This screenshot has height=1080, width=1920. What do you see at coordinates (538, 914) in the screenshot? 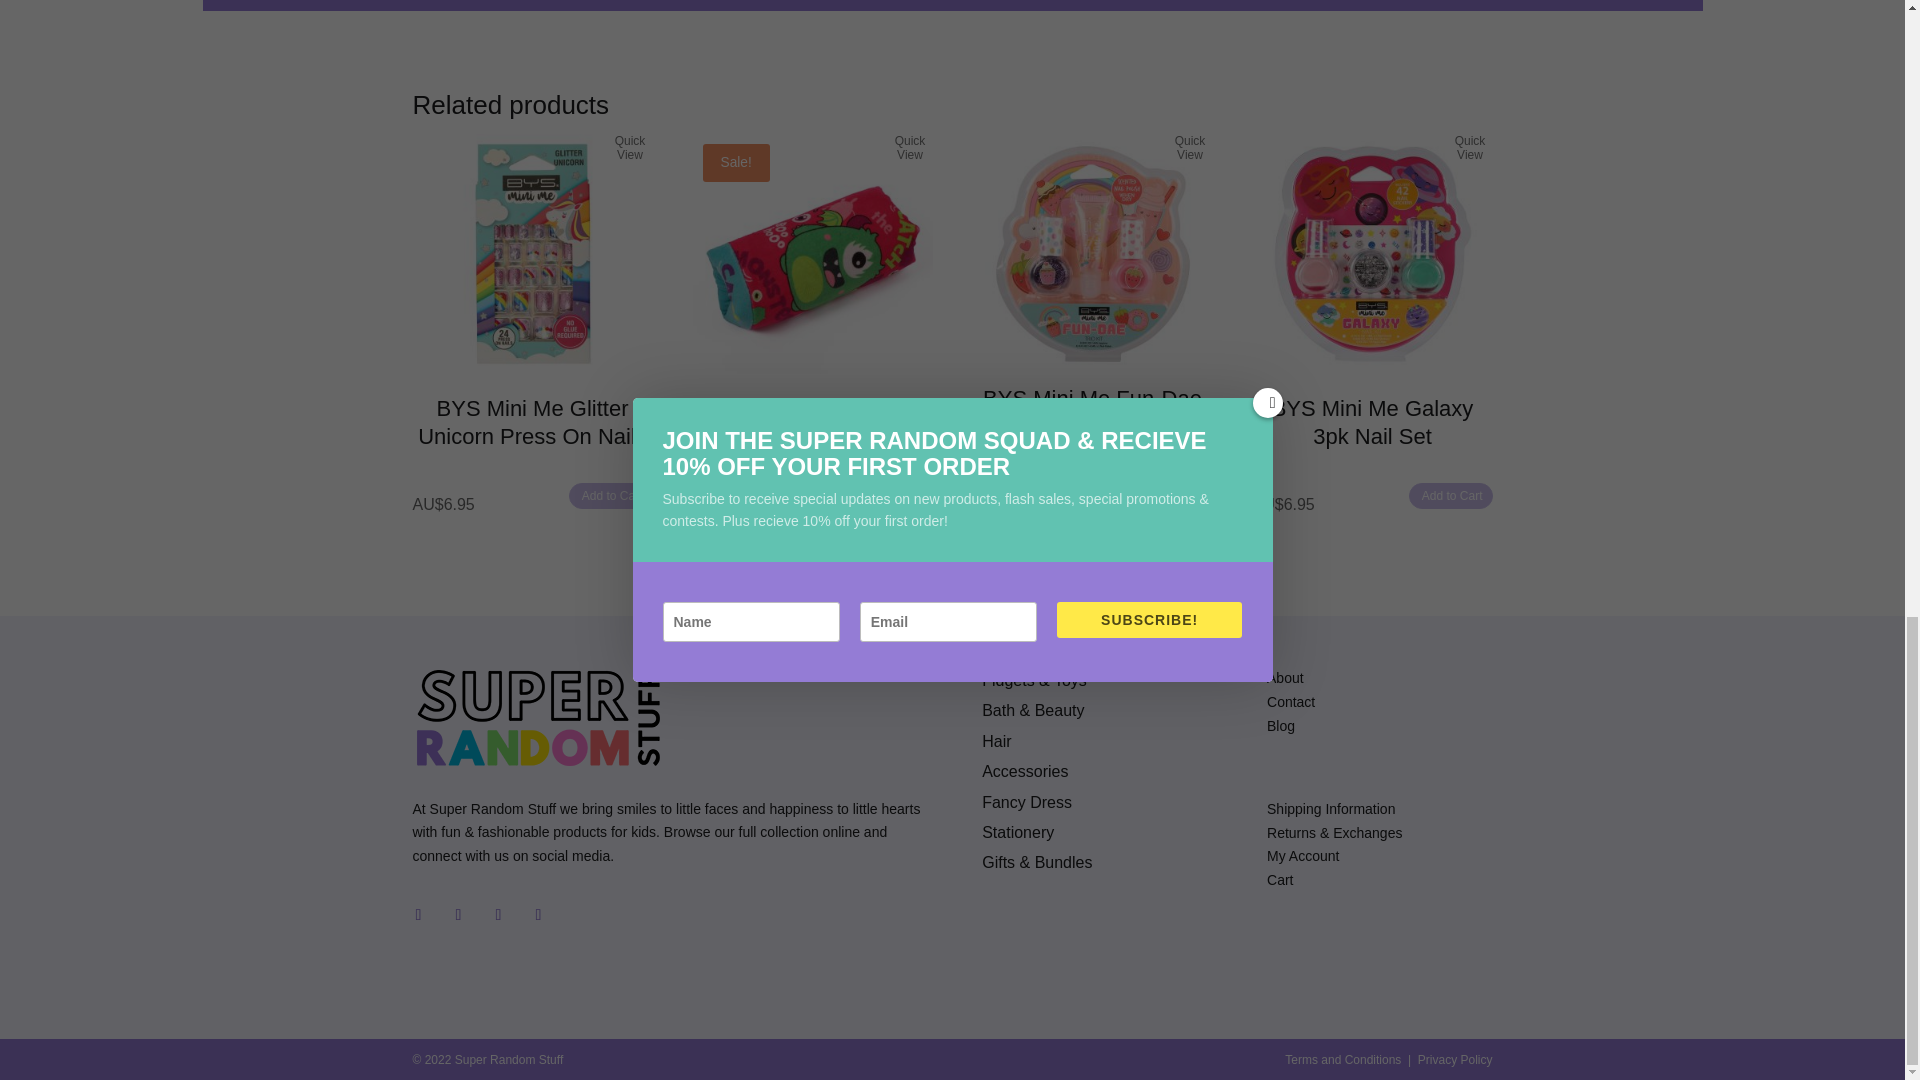
I see `Follow on Facebook` at bounding box center [538, 914].